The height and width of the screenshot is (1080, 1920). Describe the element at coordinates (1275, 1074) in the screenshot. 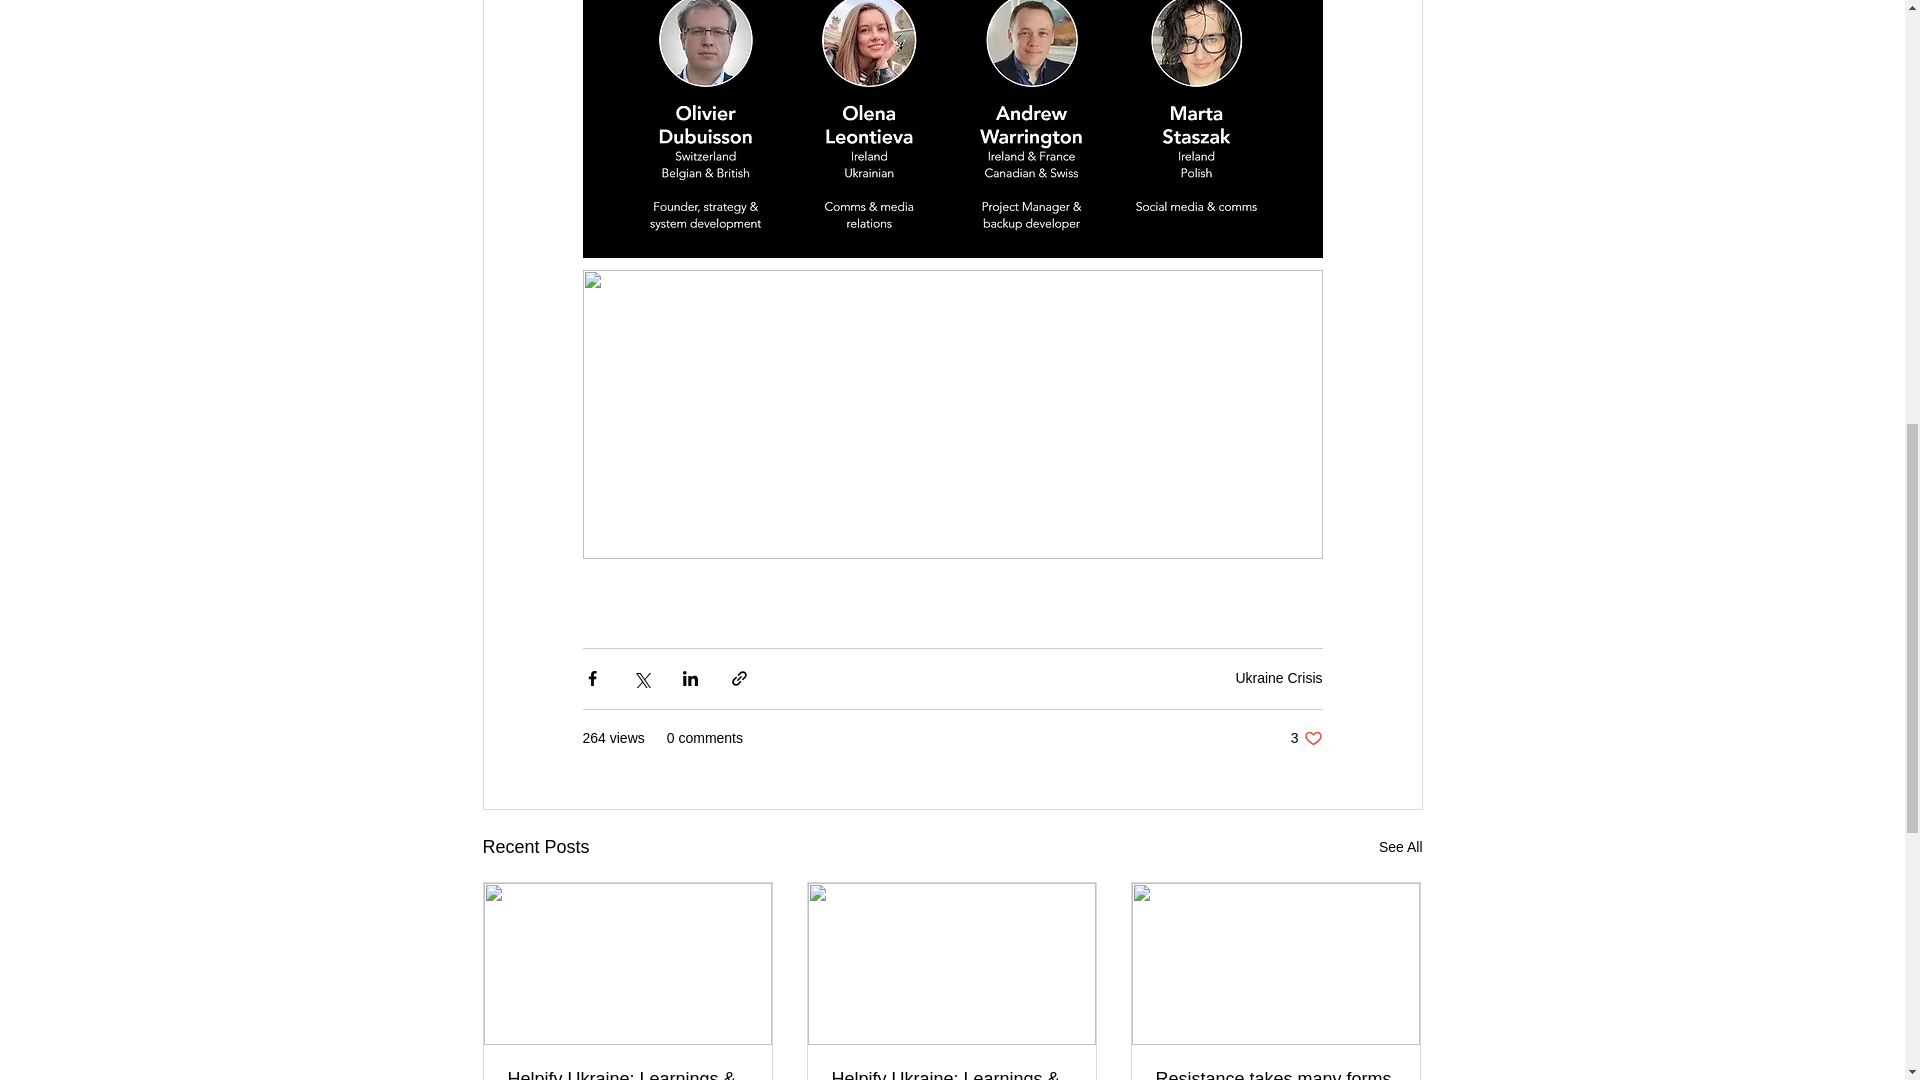

I see `Resistance takes many forms` at that location.